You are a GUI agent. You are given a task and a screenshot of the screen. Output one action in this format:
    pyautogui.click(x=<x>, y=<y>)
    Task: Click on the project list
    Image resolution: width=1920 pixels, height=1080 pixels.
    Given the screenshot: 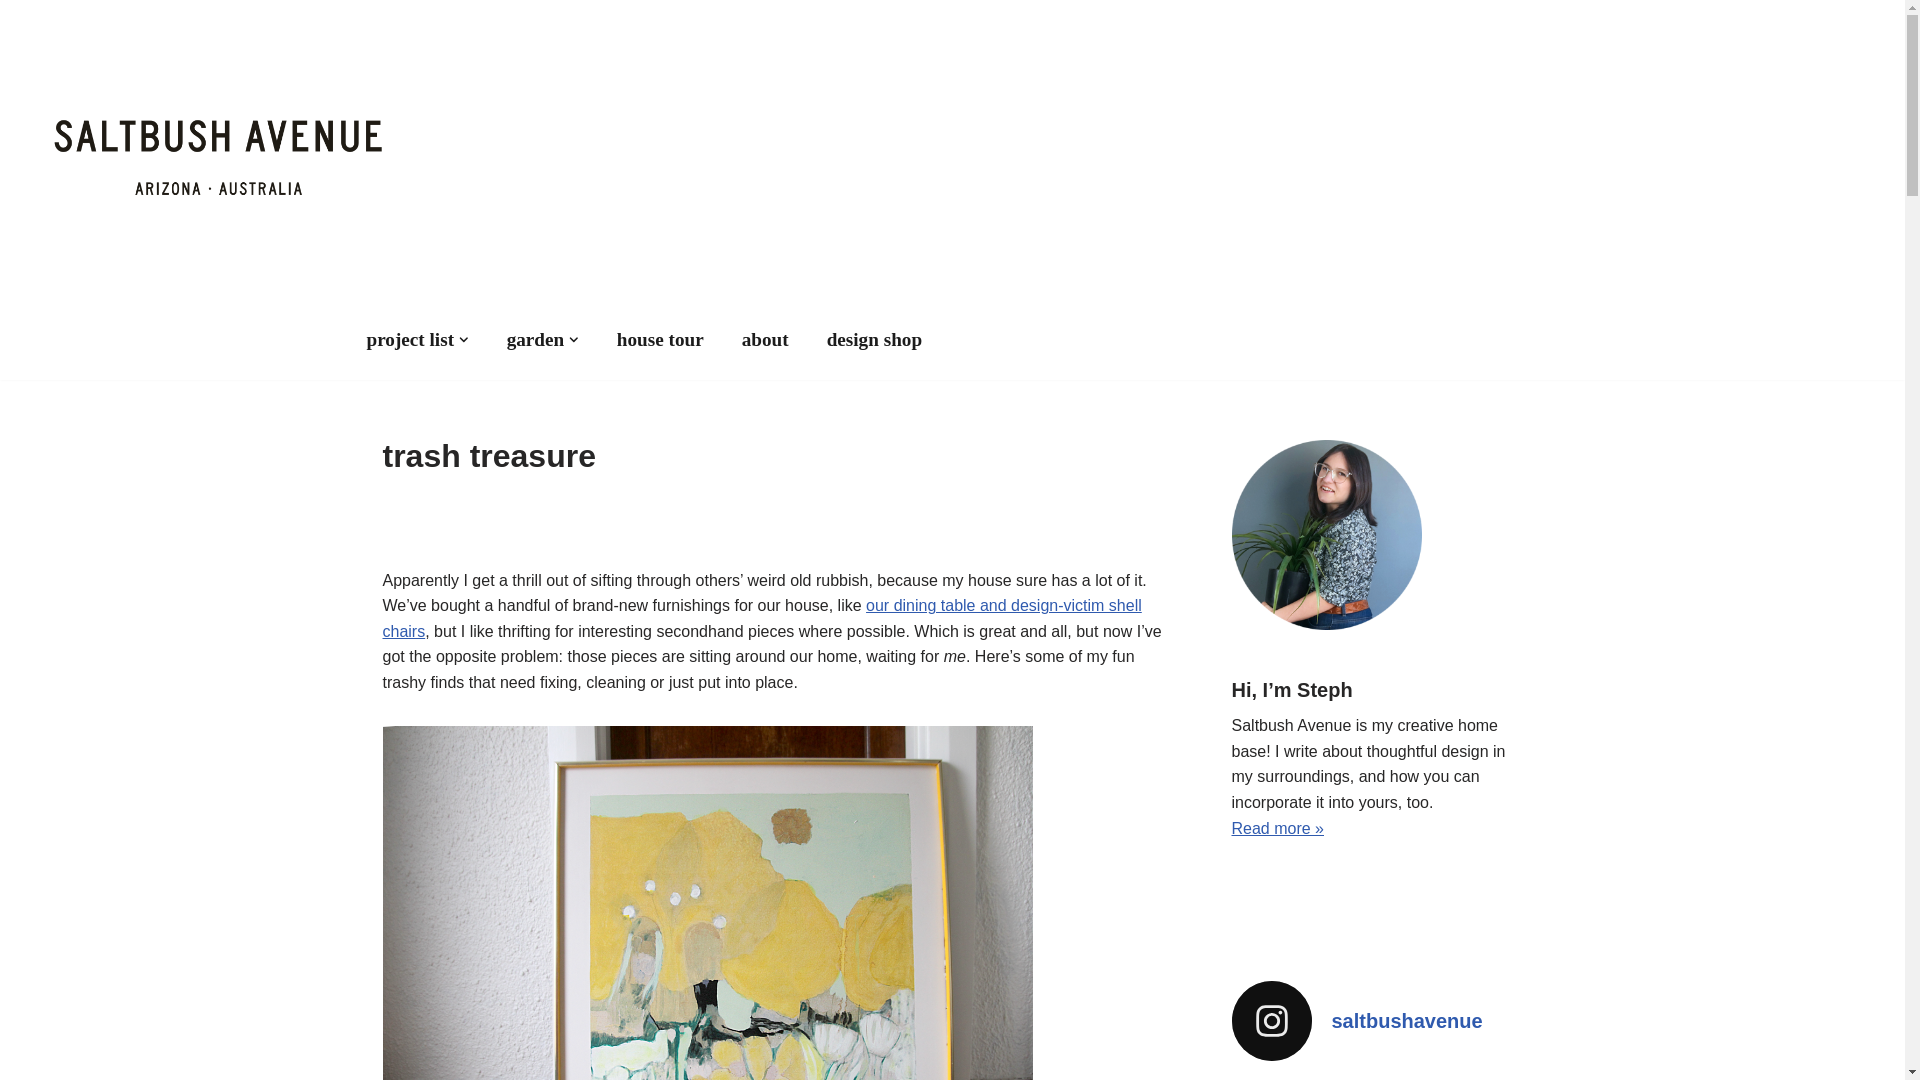 What is the action you would take?
    pyautogui.click(x=410, y=340)
    